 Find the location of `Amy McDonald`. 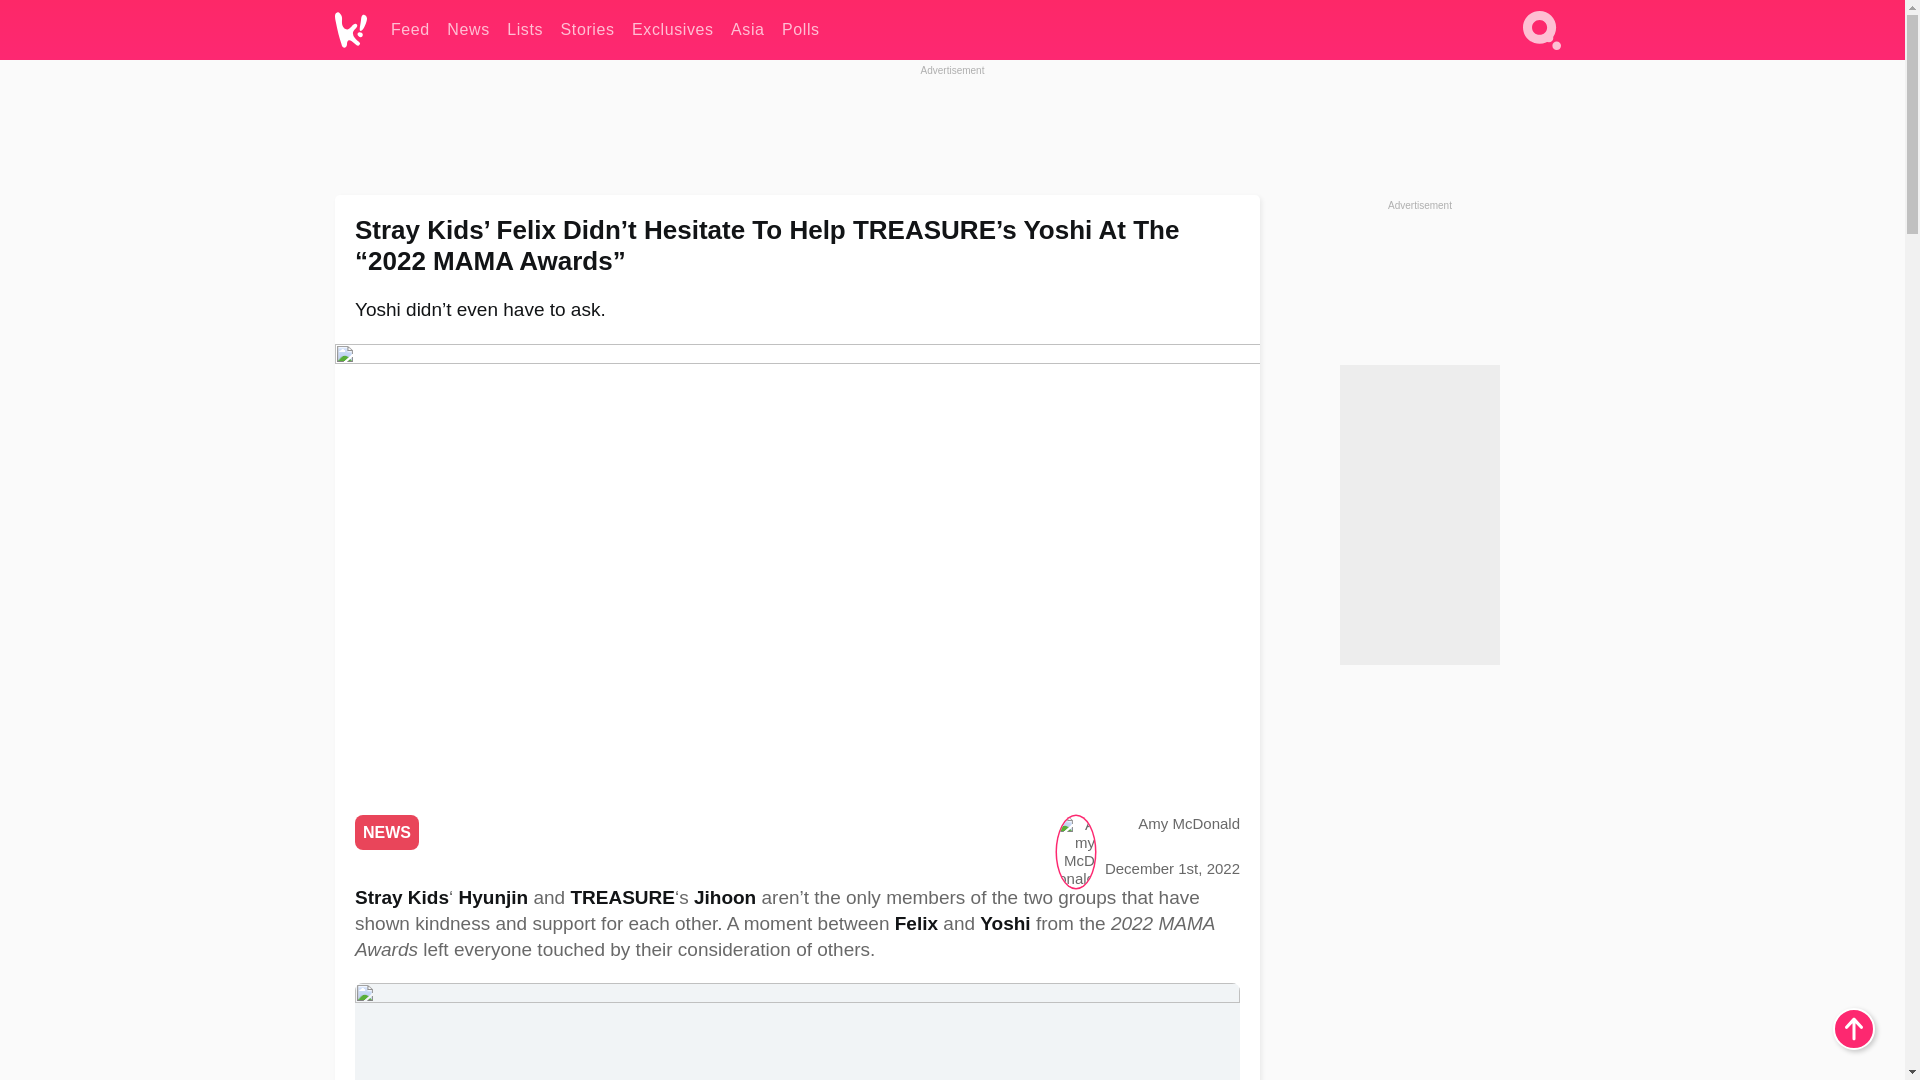

Amy McDonald is located at coordinates (1189, 823).